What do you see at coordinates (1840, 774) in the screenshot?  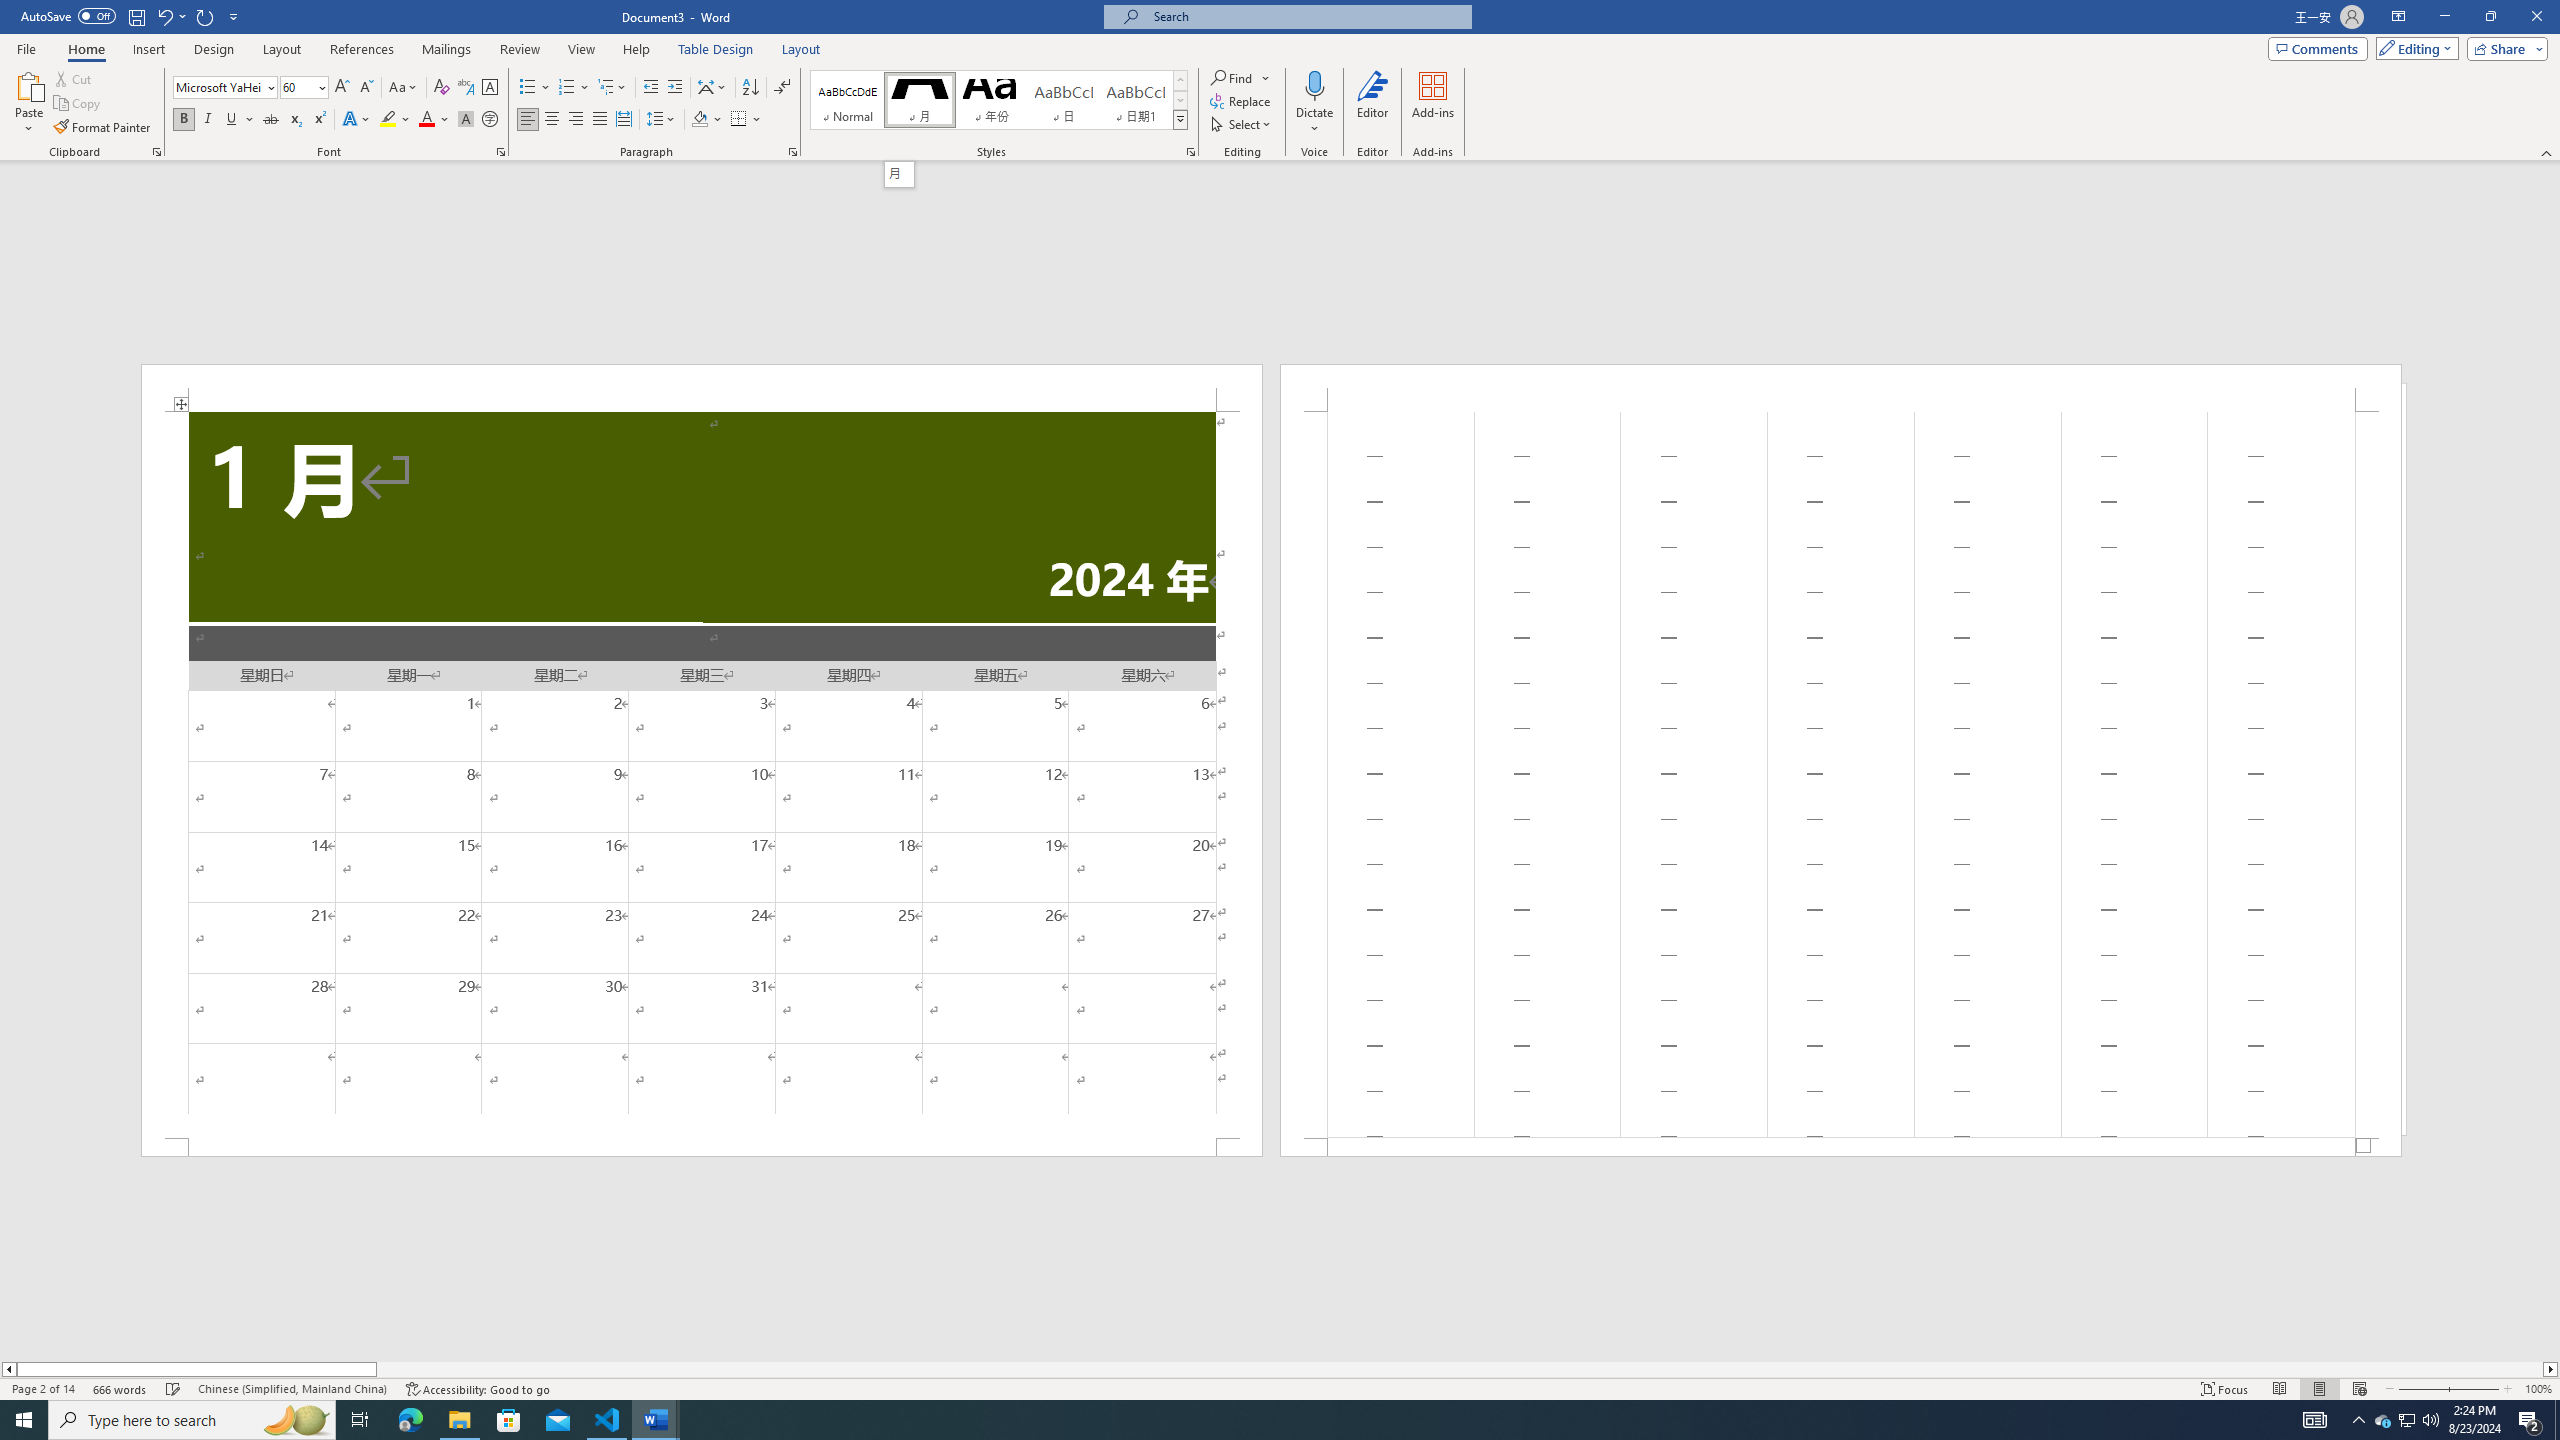 I see `Page 2 content` at bounding box center [1840, 774].